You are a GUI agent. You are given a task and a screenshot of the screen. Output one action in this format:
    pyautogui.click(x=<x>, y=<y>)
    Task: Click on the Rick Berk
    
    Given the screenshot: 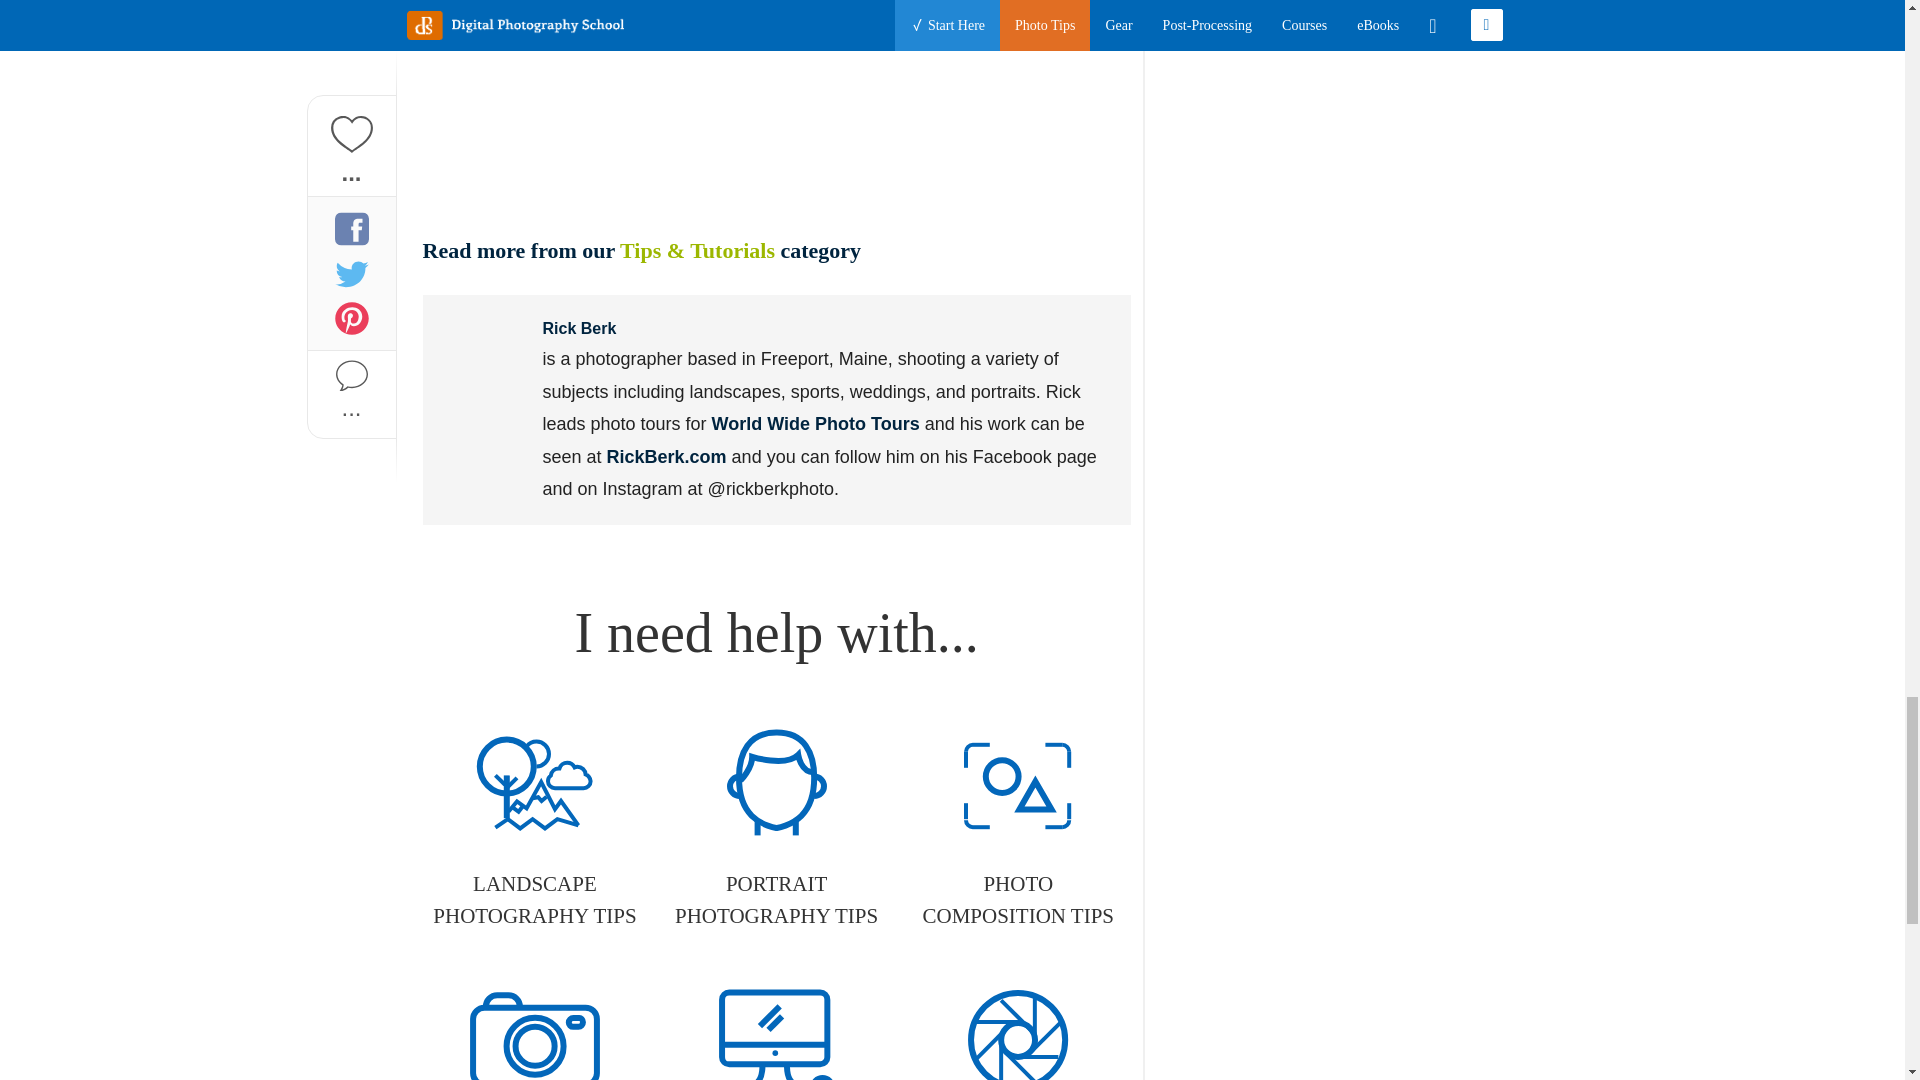 What is the action you would take?
    pyautogui.click(x=482, y=355)
    